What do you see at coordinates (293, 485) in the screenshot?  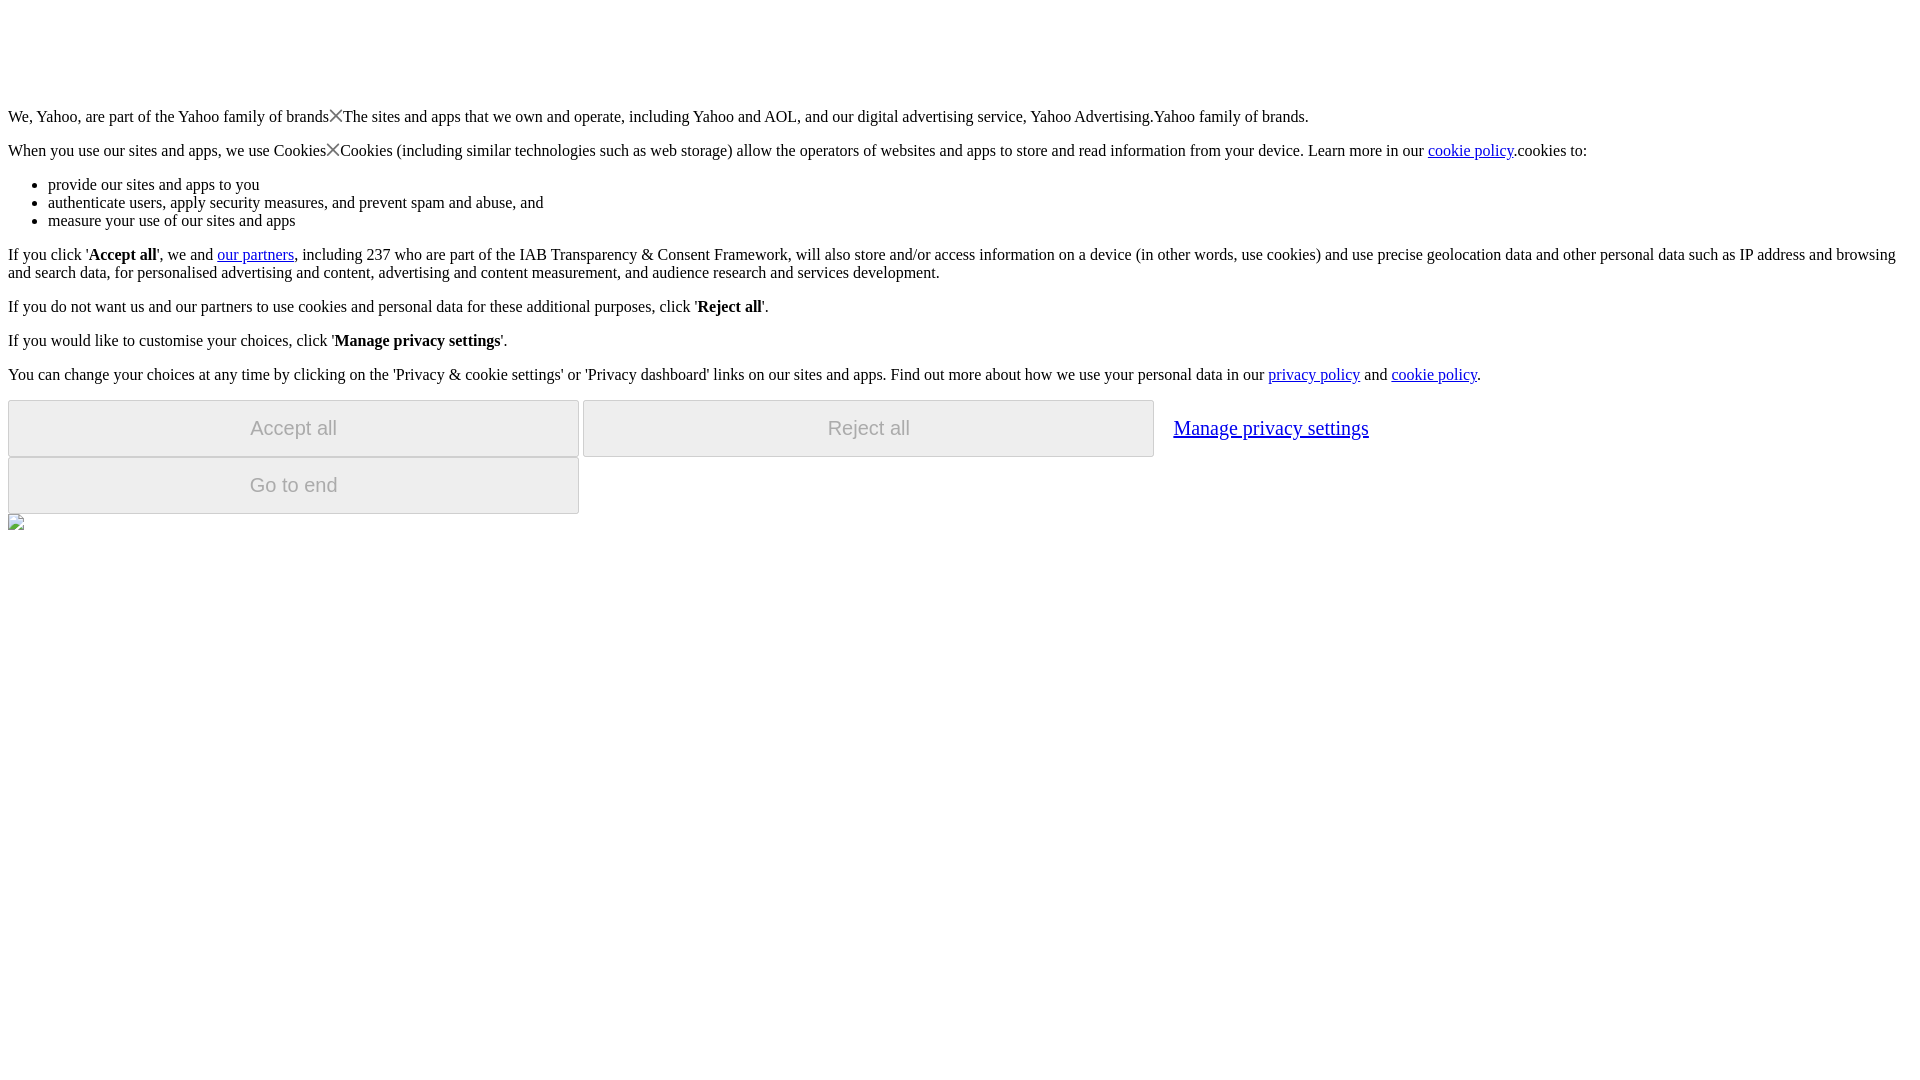 I see `Go to end` at bounding box center [293, 485].